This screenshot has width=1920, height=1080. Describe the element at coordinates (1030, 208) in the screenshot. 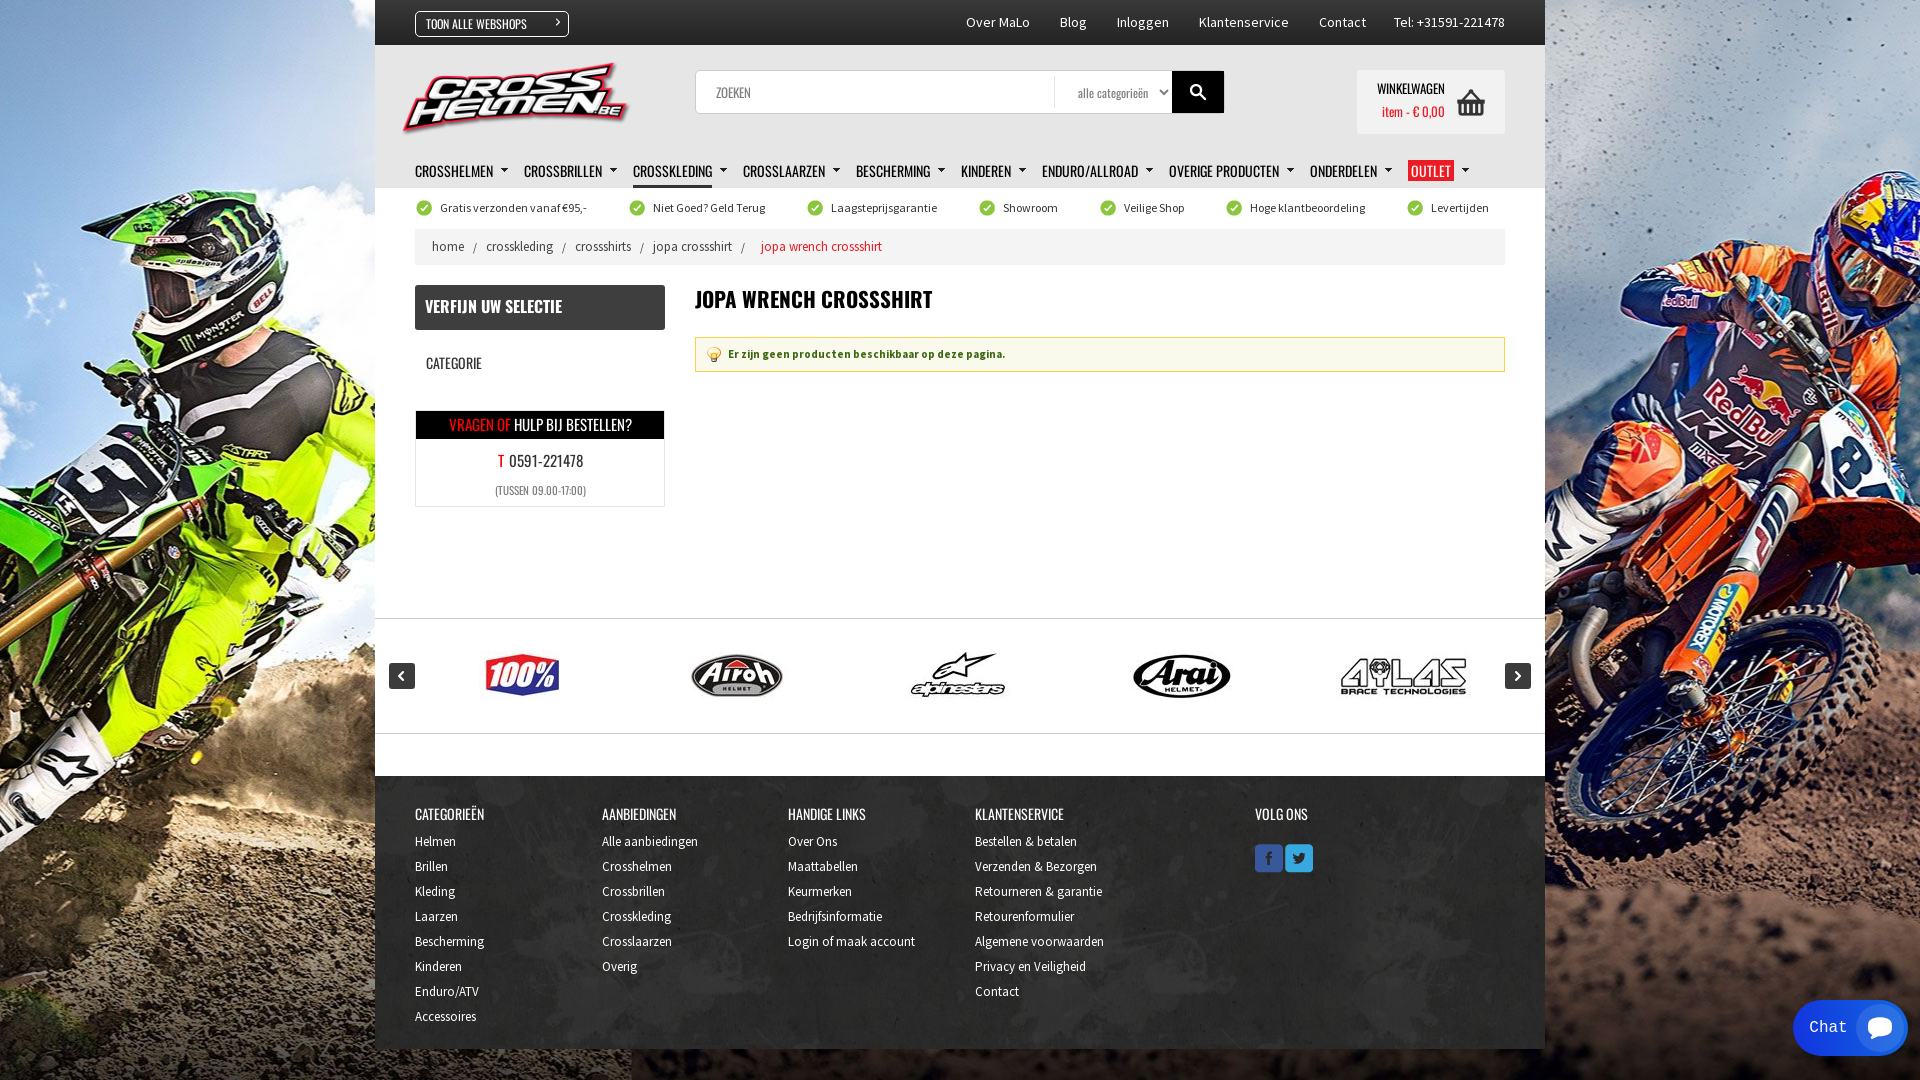

I see `Showroom` at that location.